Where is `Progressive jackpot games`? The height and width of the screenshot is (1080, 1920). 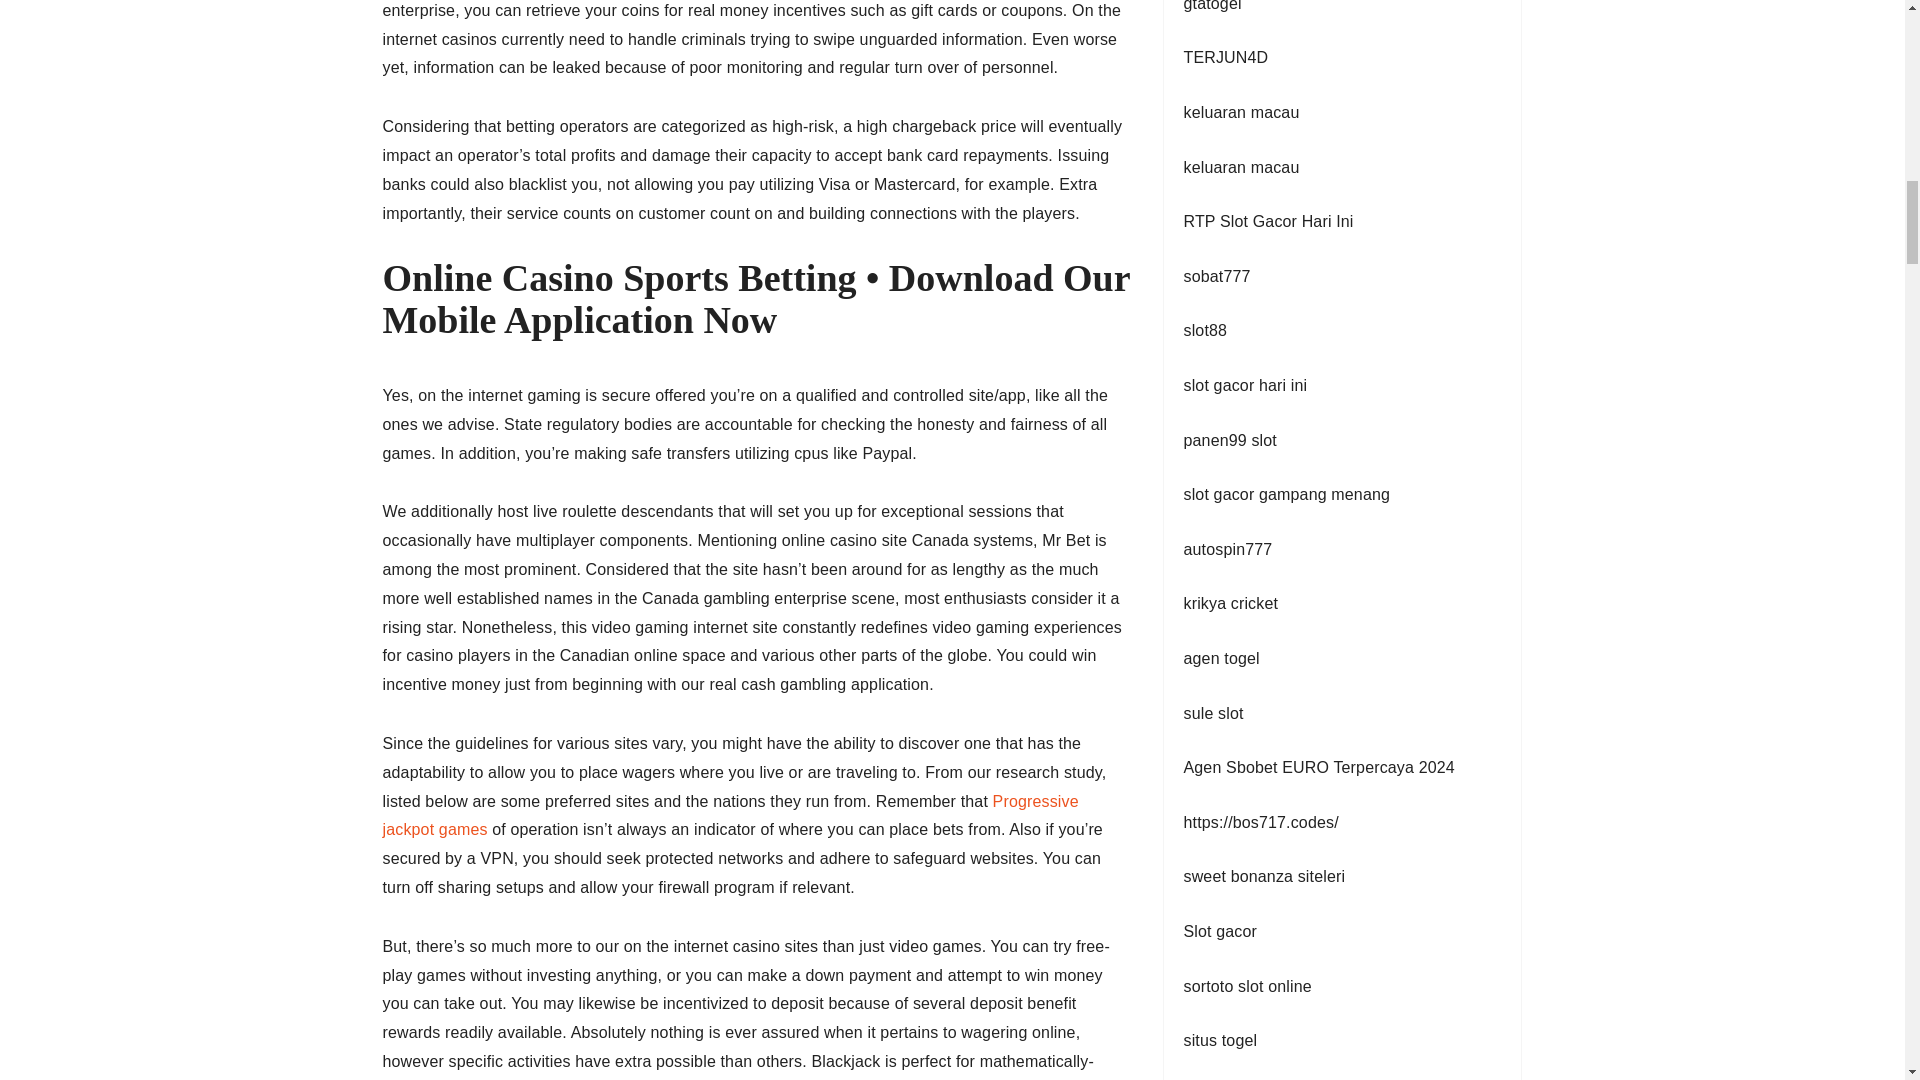 Progressive jackpot games is located at coordinates (730, 816).